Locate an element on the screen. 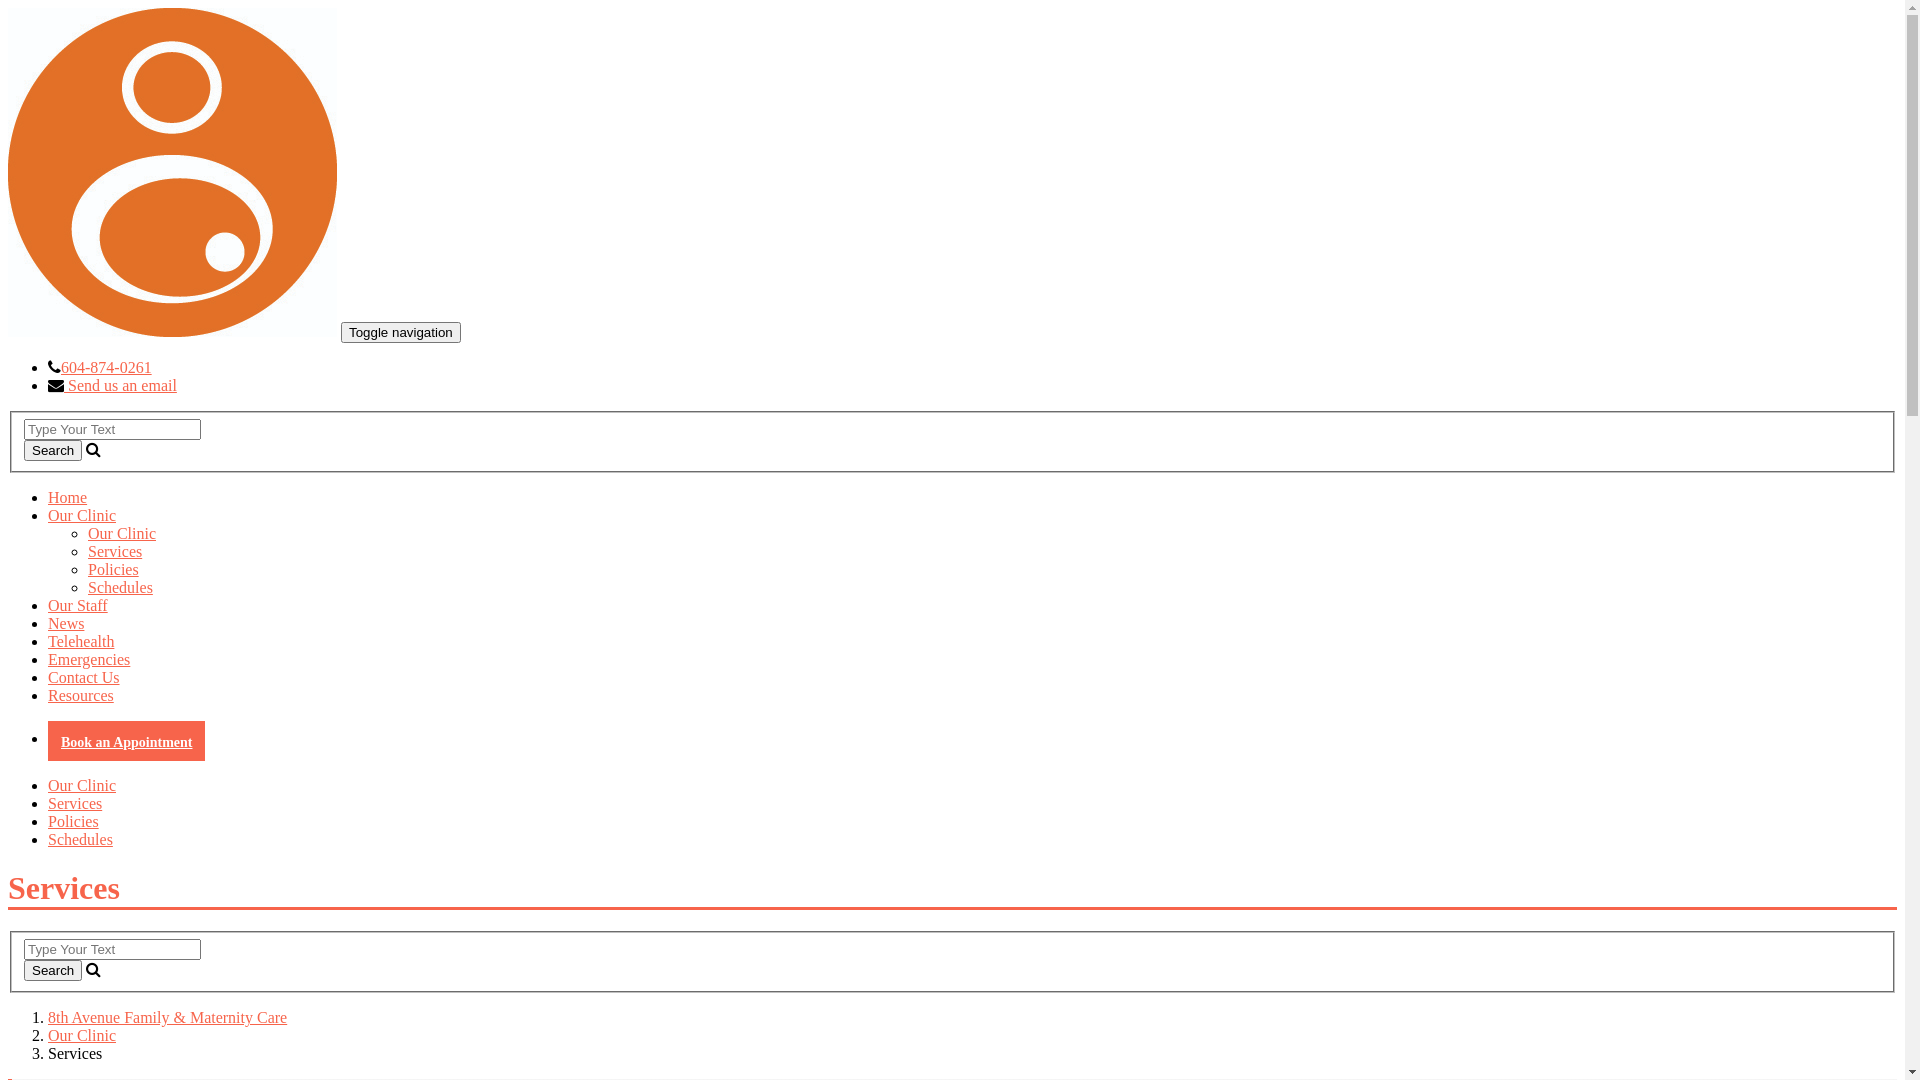 The height and width of the screenshot is (1080, 1920). Schedules is located at coordinates (80, 840).